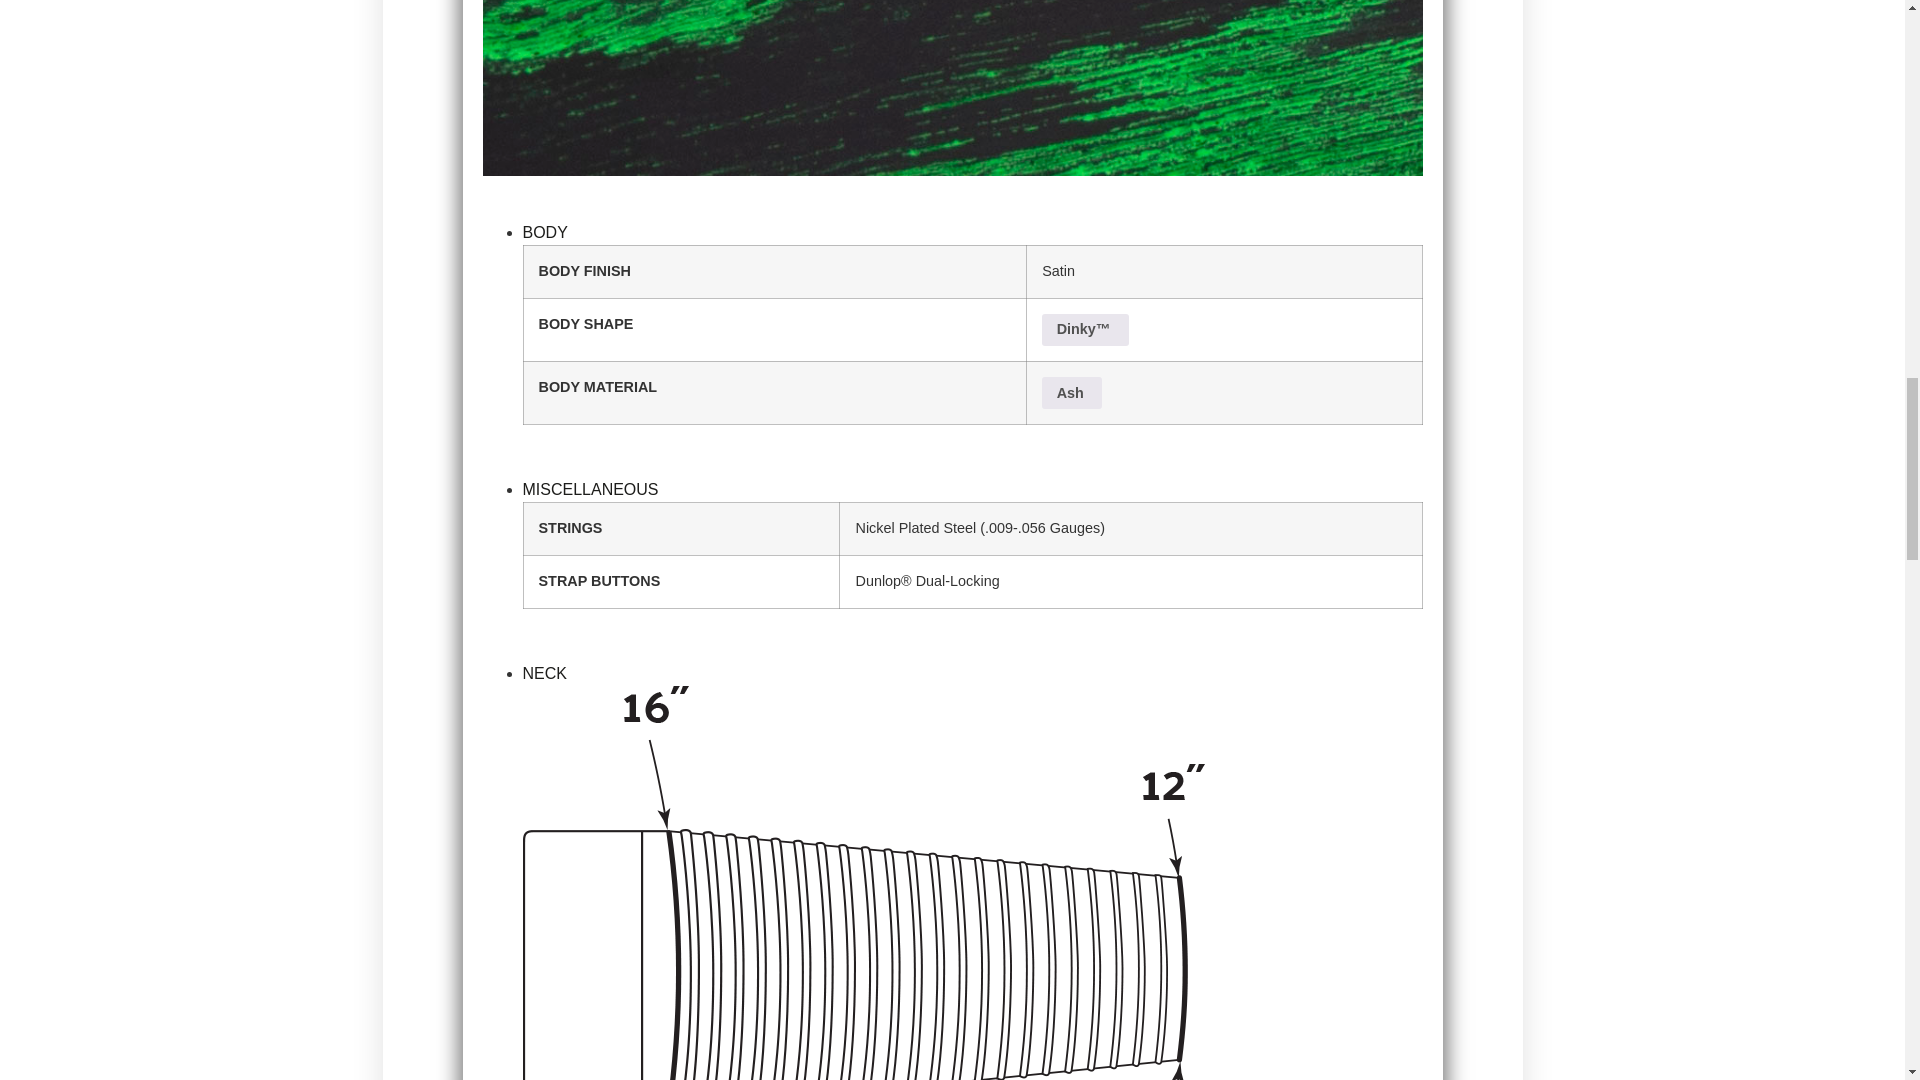  What do you see at coordinates (1072, 392) in the screenshot?
I see `Search for other products with this spec` at bounding box center [1072, 392].